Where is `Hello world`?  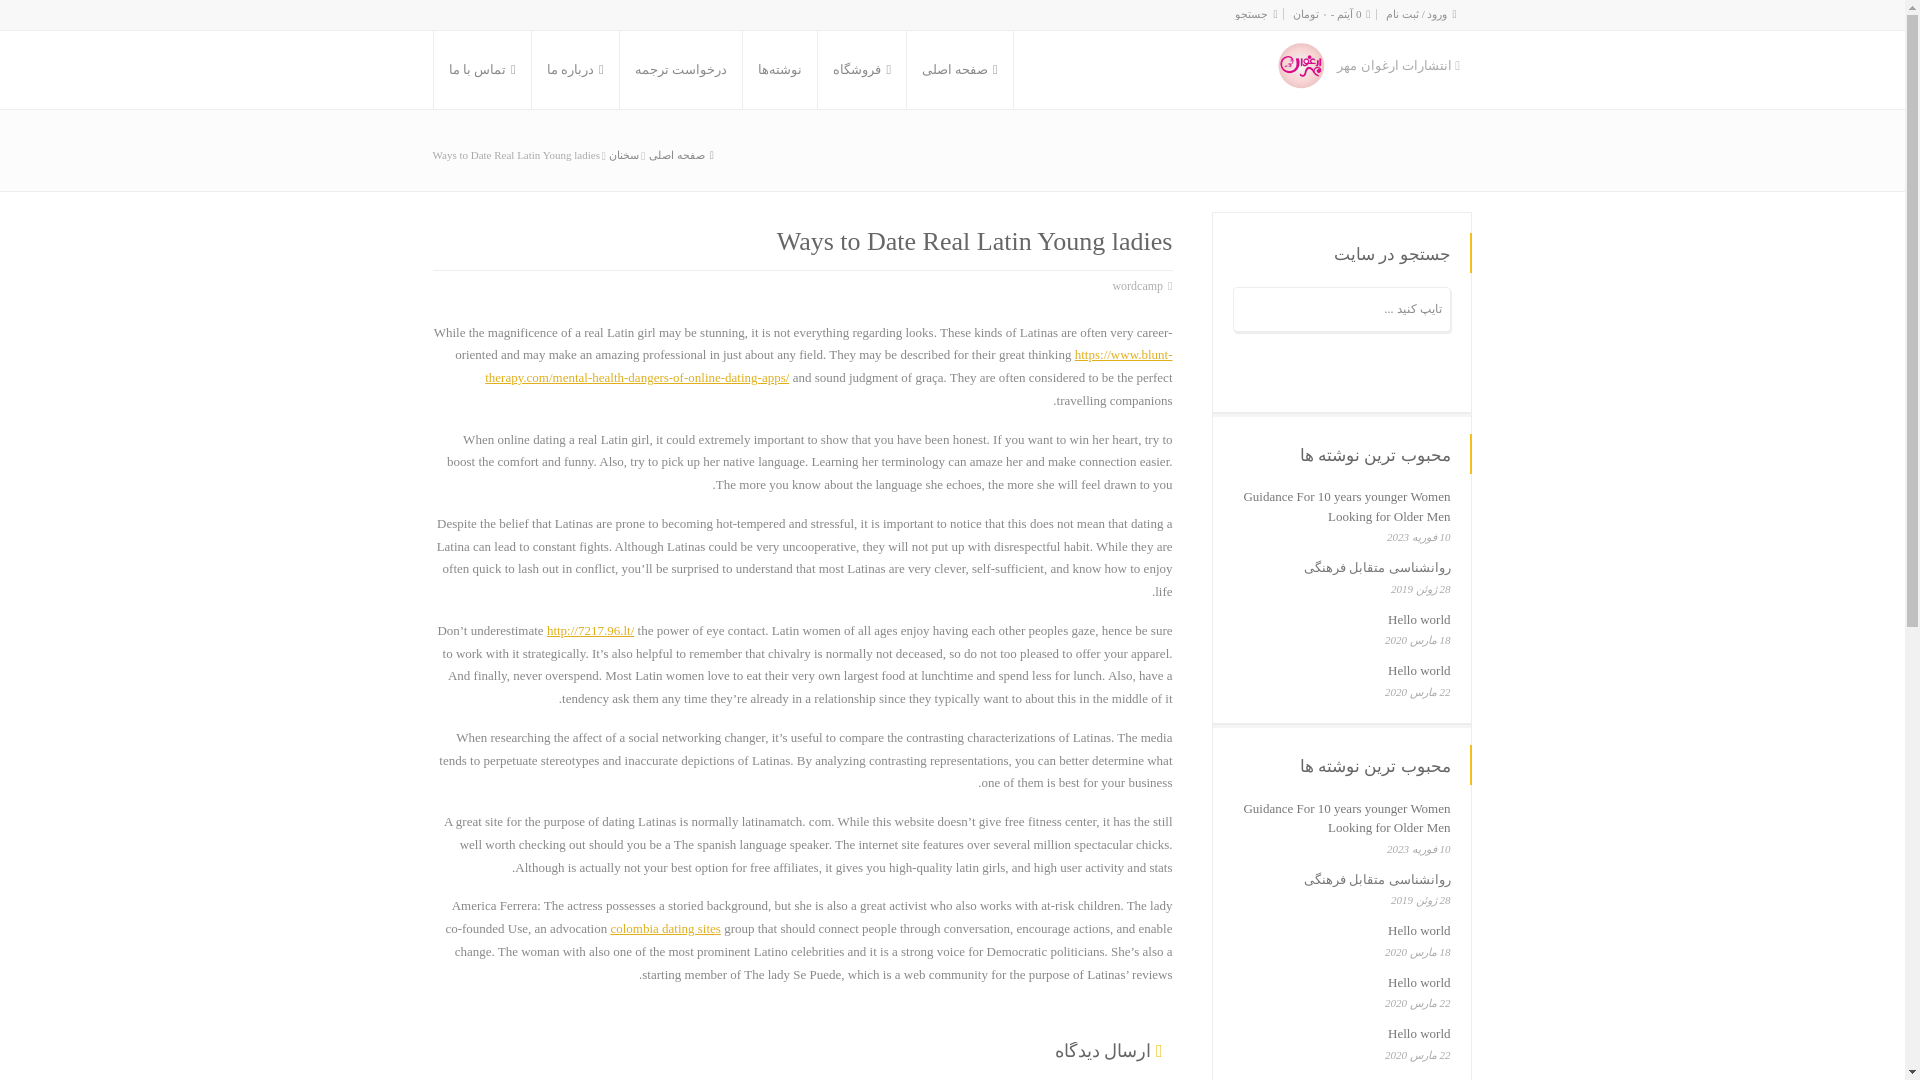 Hello world is located at coordinates (1418, 930).